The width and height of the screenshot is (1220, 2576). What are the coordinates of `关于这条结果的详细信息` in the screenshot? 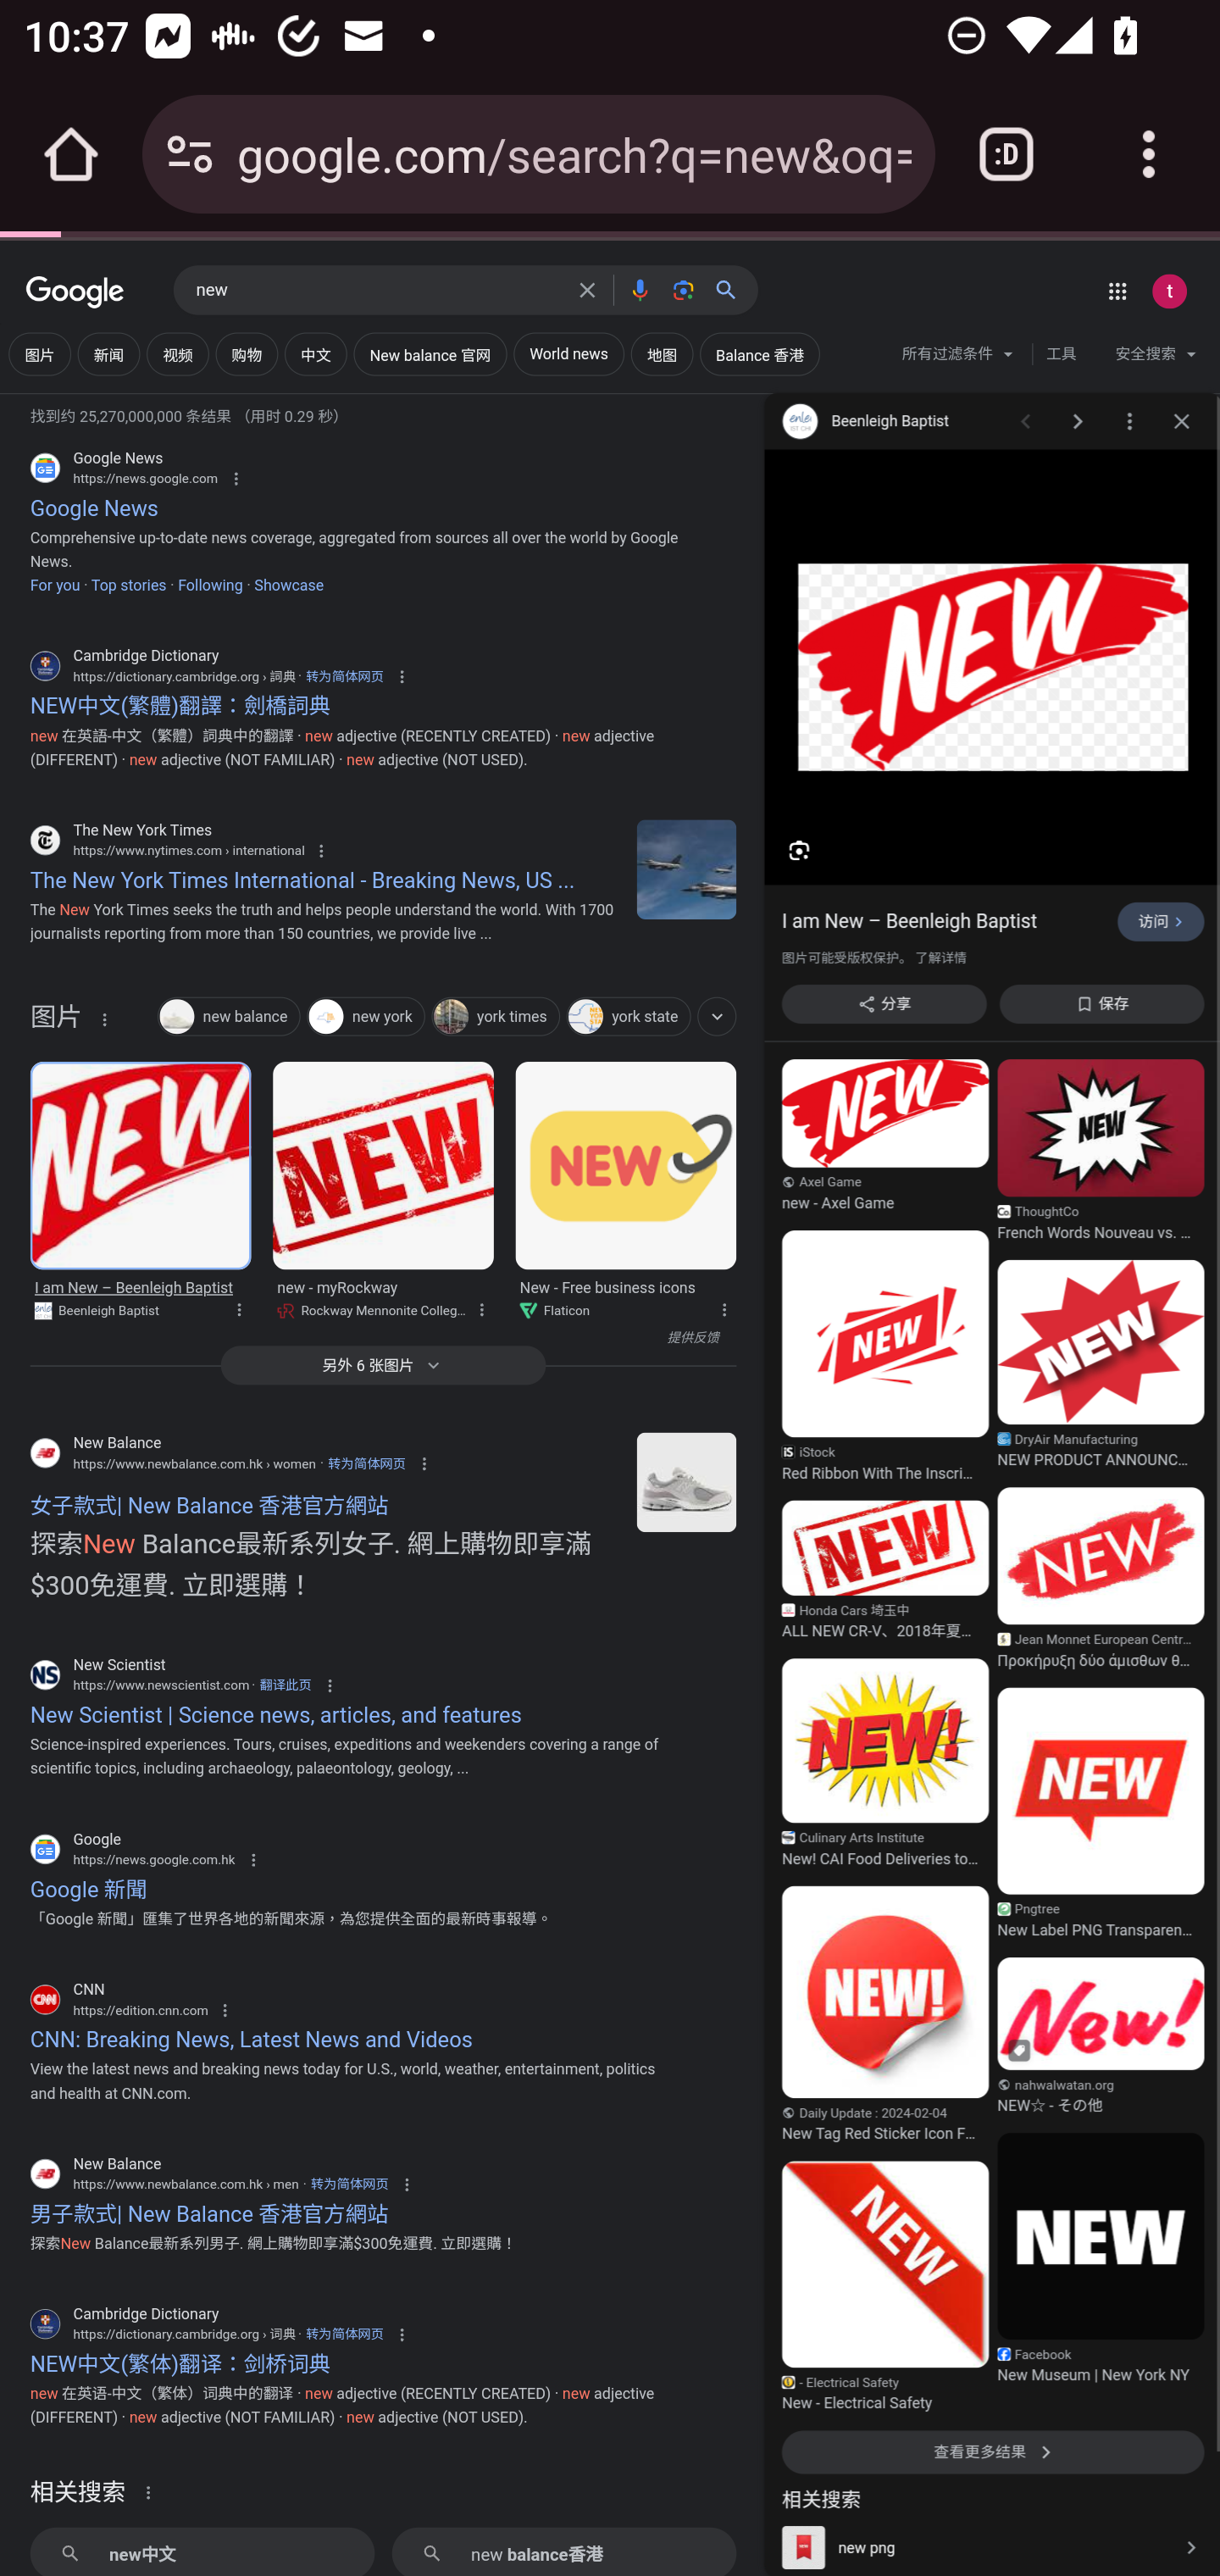 It's located at (723, 1307).